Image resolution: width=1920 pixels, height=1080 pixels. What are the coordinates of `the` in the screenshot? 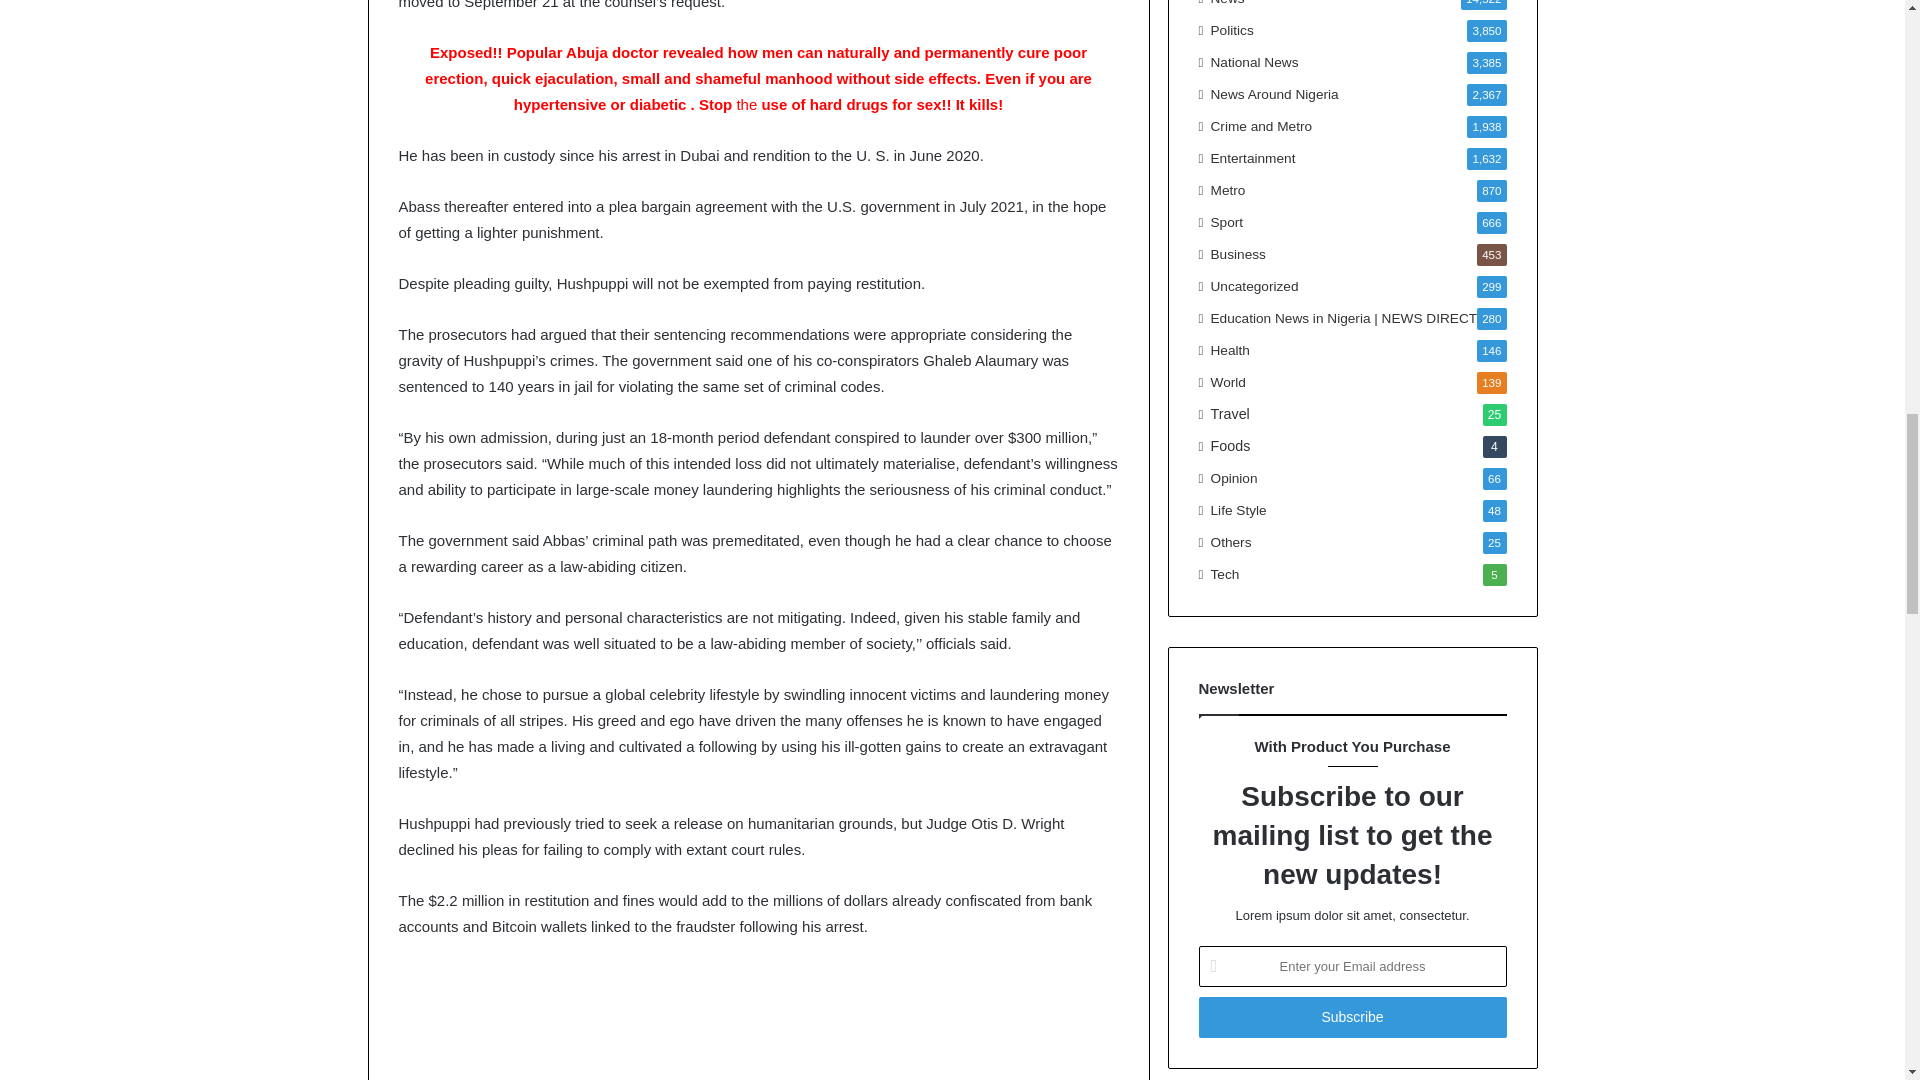 It's located at (746, 104).